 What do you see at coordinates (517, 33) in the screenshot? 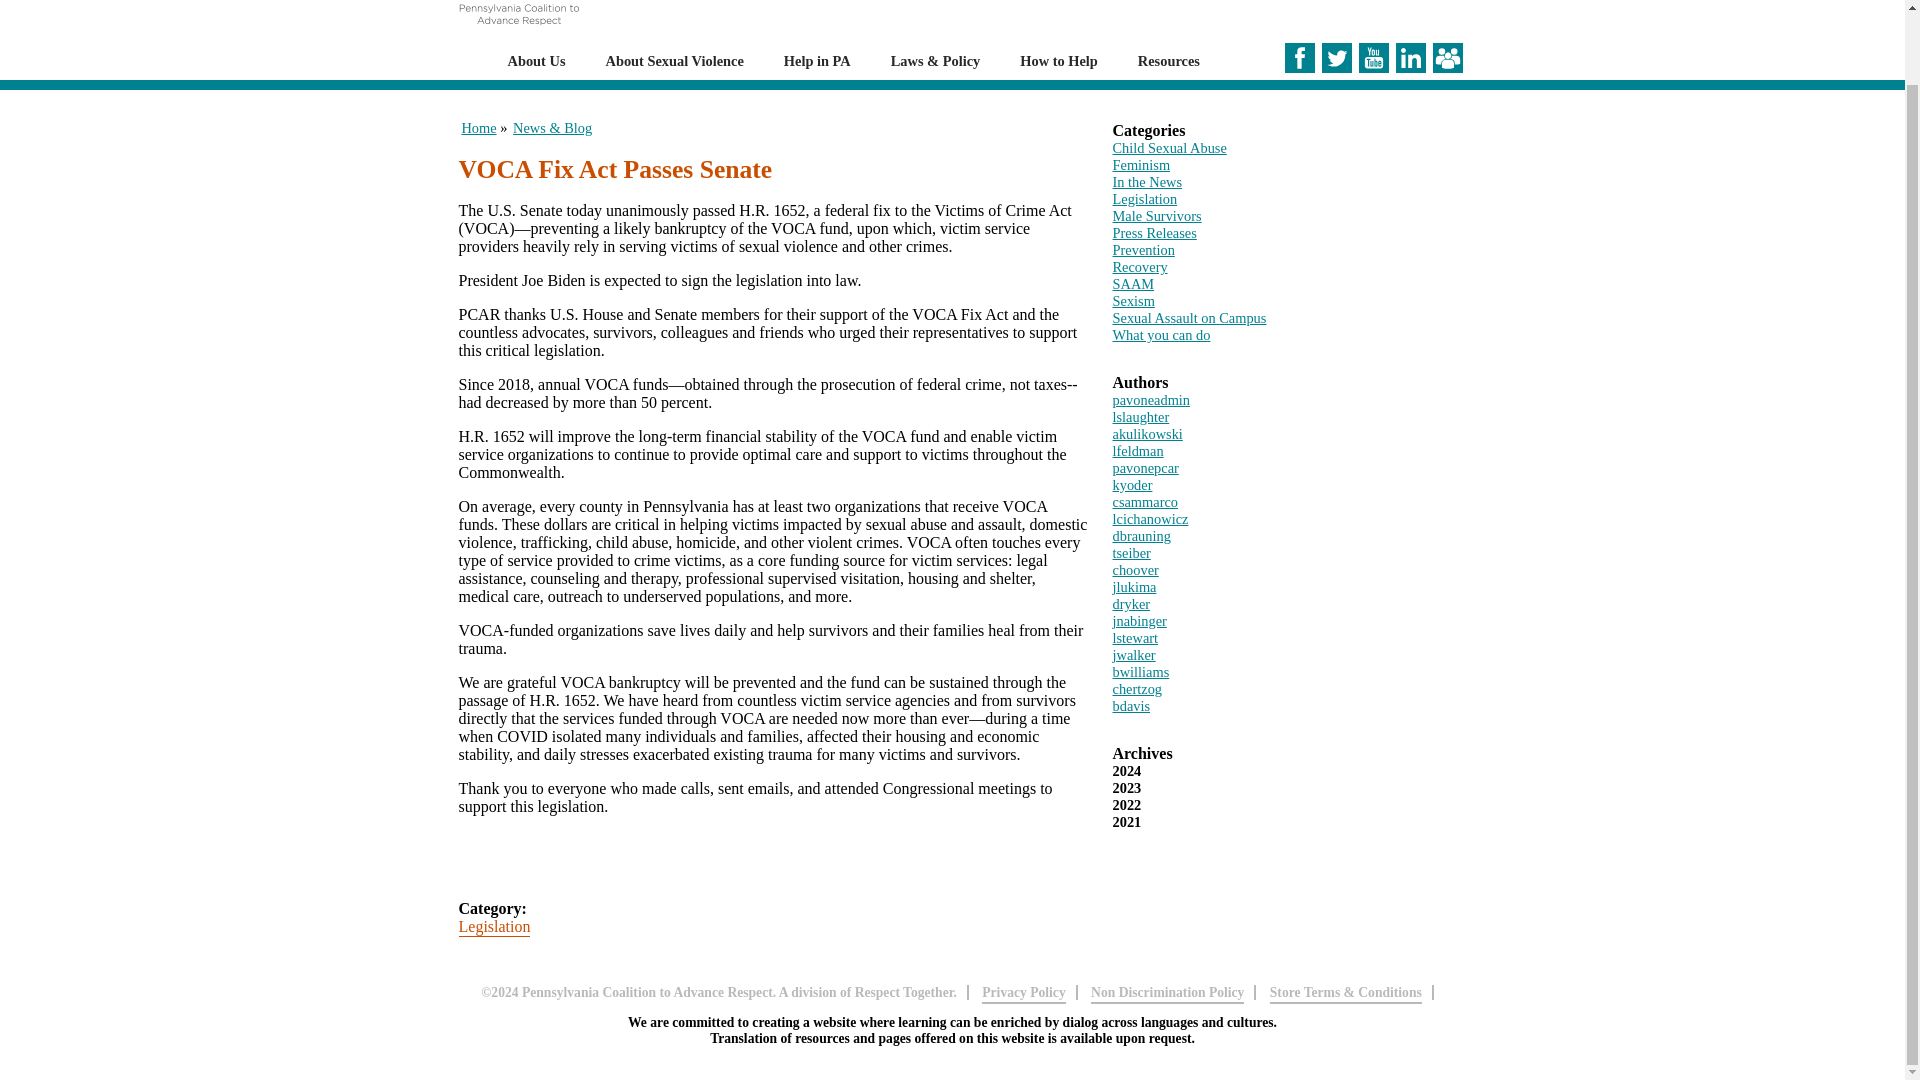
I see `Home` at bounding box center [517, 33].